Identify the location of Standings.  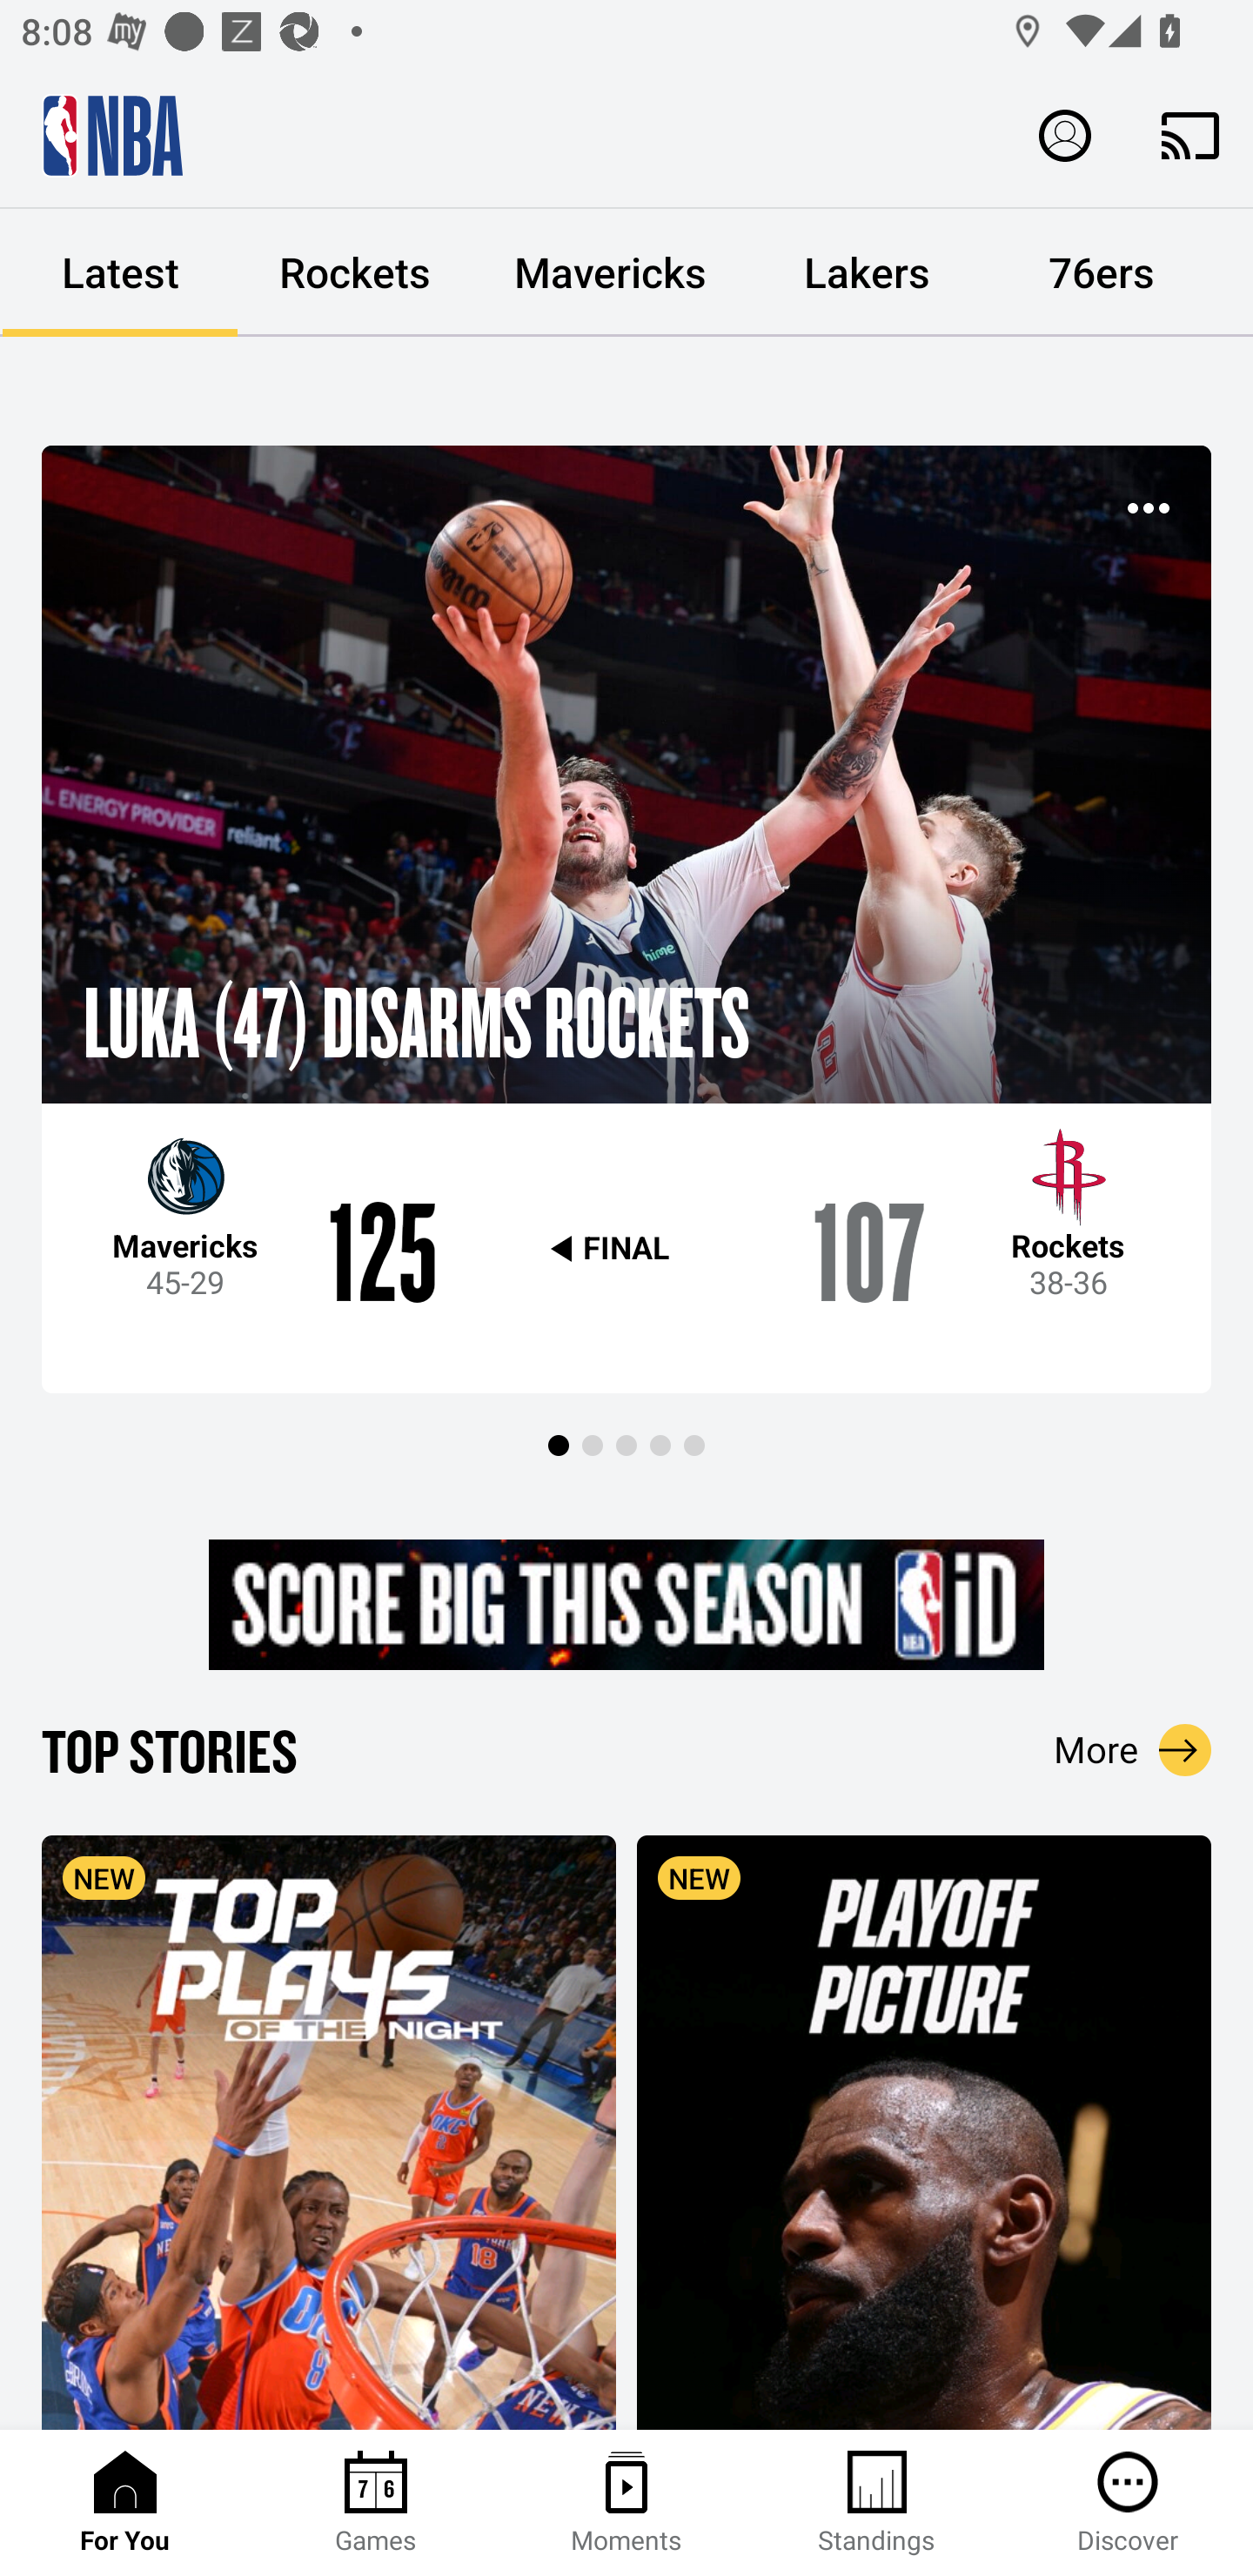
(877, 2503).